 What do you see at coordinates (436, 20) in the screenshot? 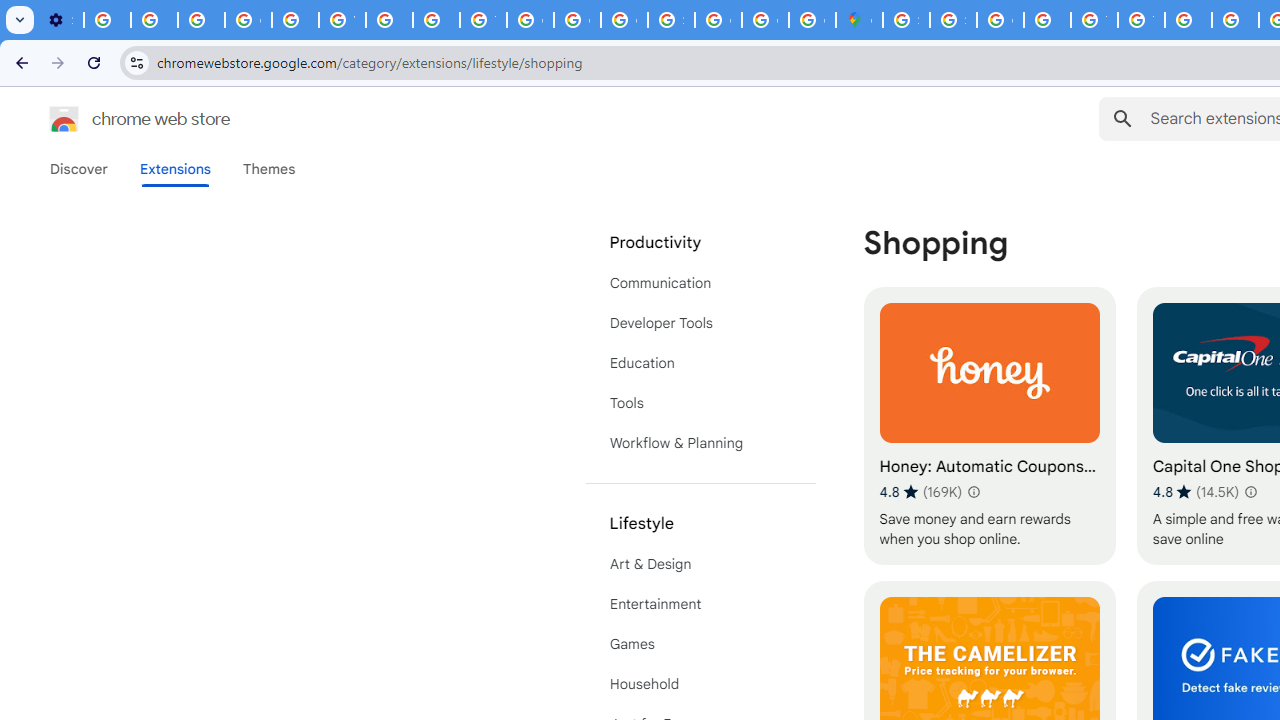
I see `Privacy Help Center - Policies Help` at bounding box center [436, 20].